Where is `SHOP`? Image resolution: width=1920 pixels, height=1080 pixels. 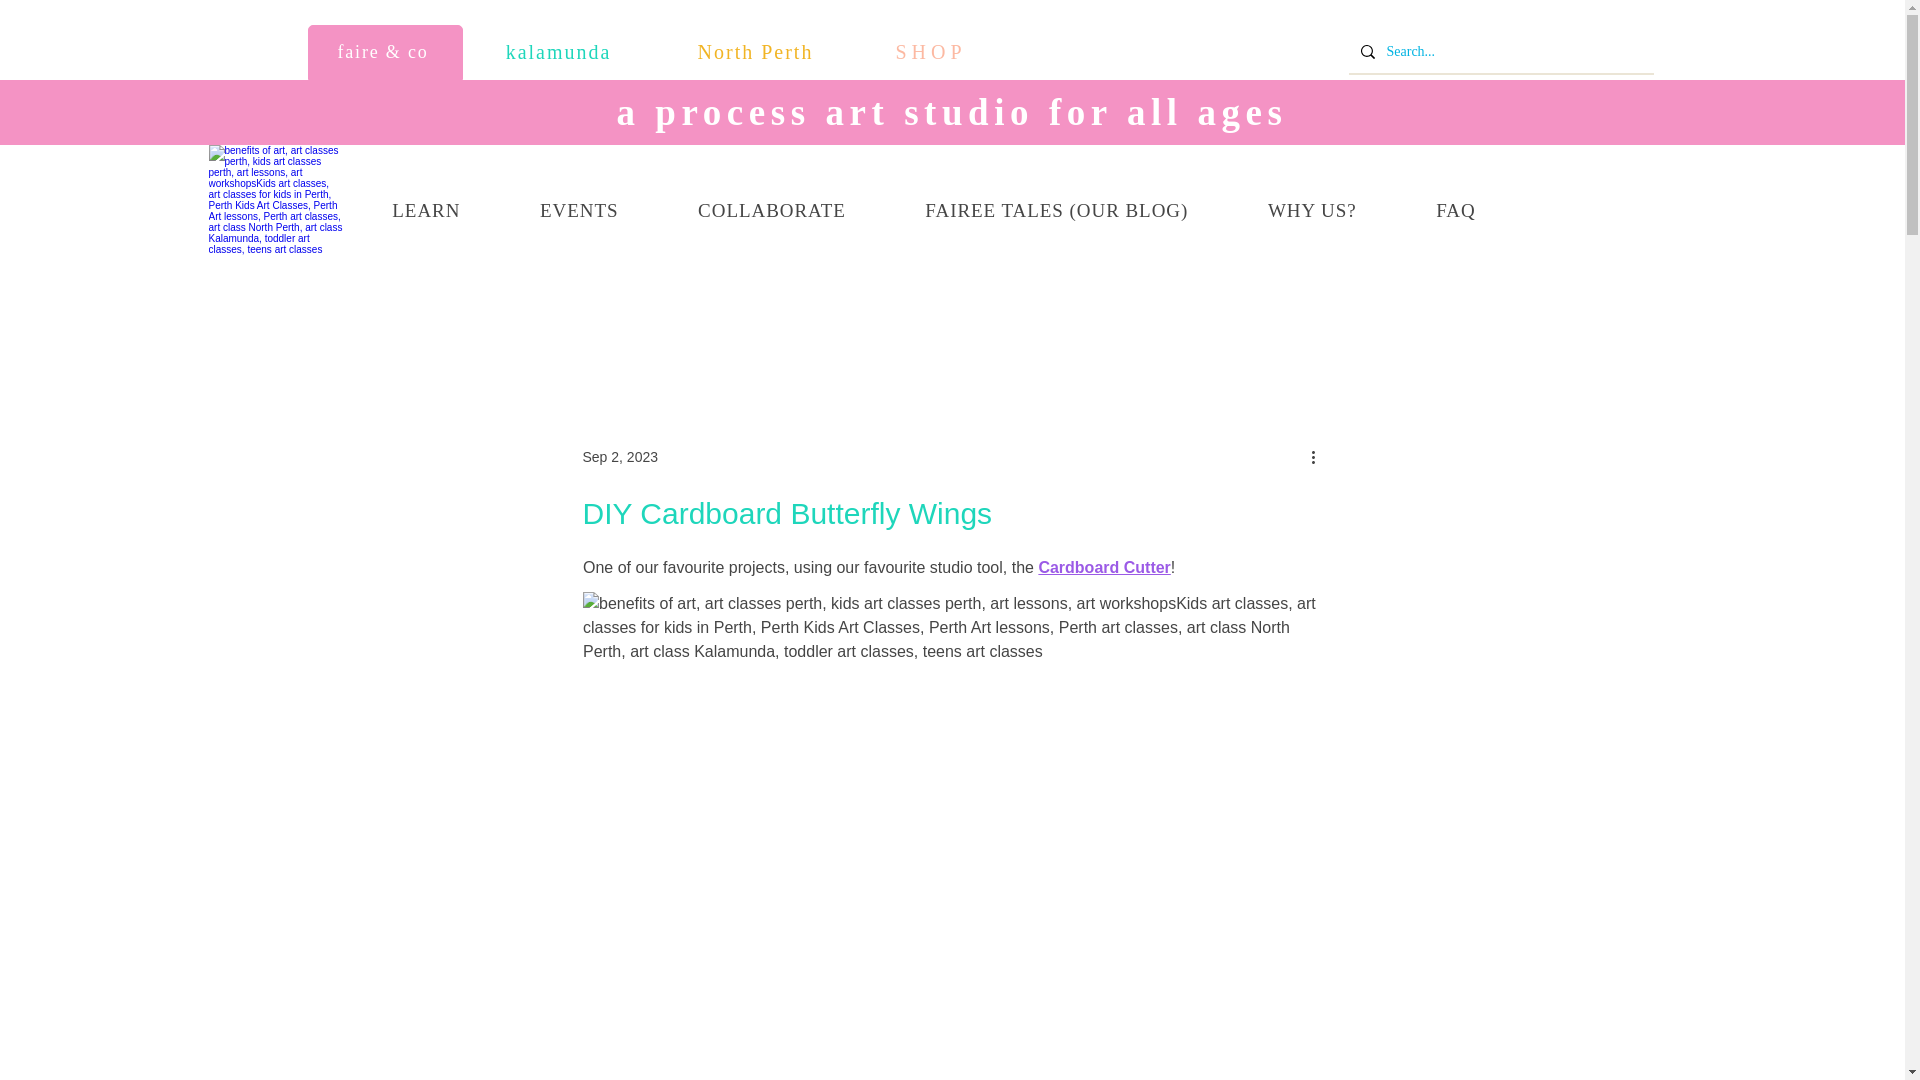 SHOP is located at coordinates (934, 52).